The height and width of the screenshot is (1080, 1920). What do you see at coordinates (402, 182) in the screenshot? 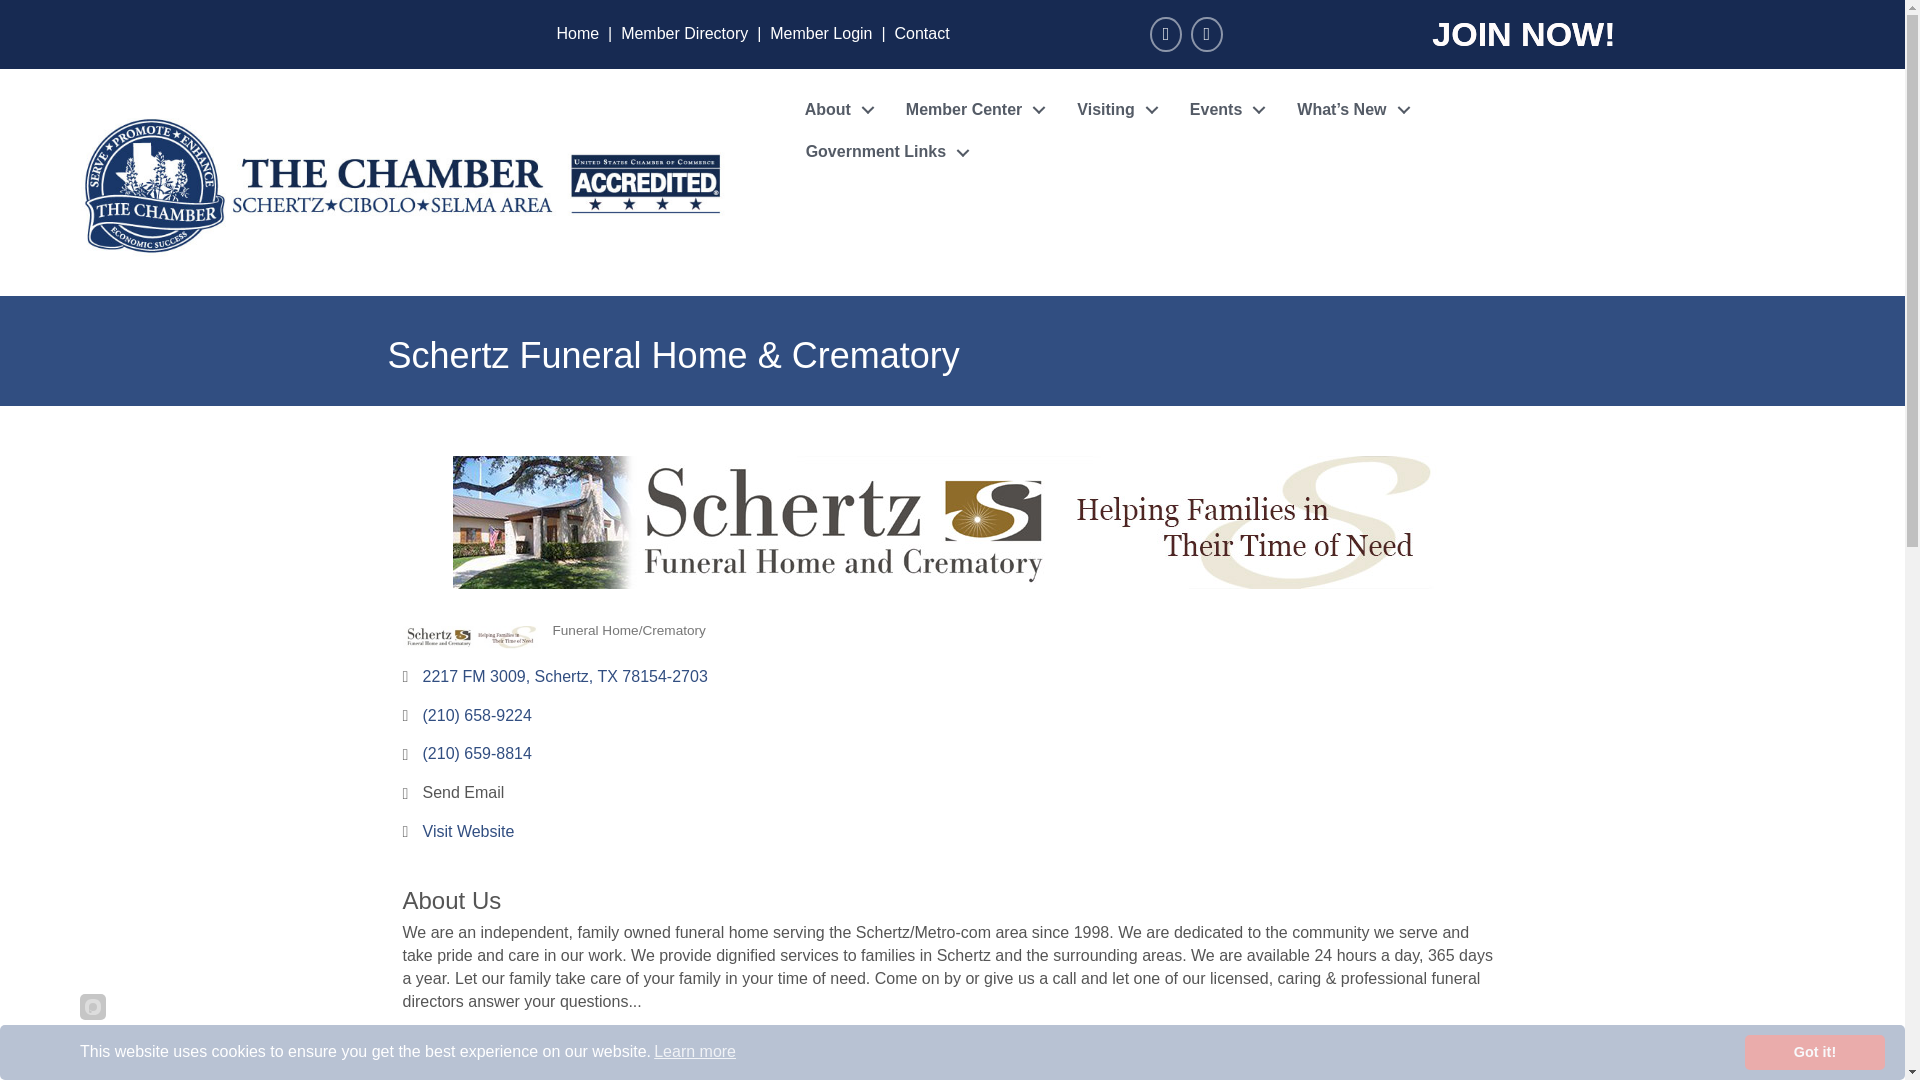
I see `TCOC-Horiz-Blue-Logo` at bounding box center [402, 182].